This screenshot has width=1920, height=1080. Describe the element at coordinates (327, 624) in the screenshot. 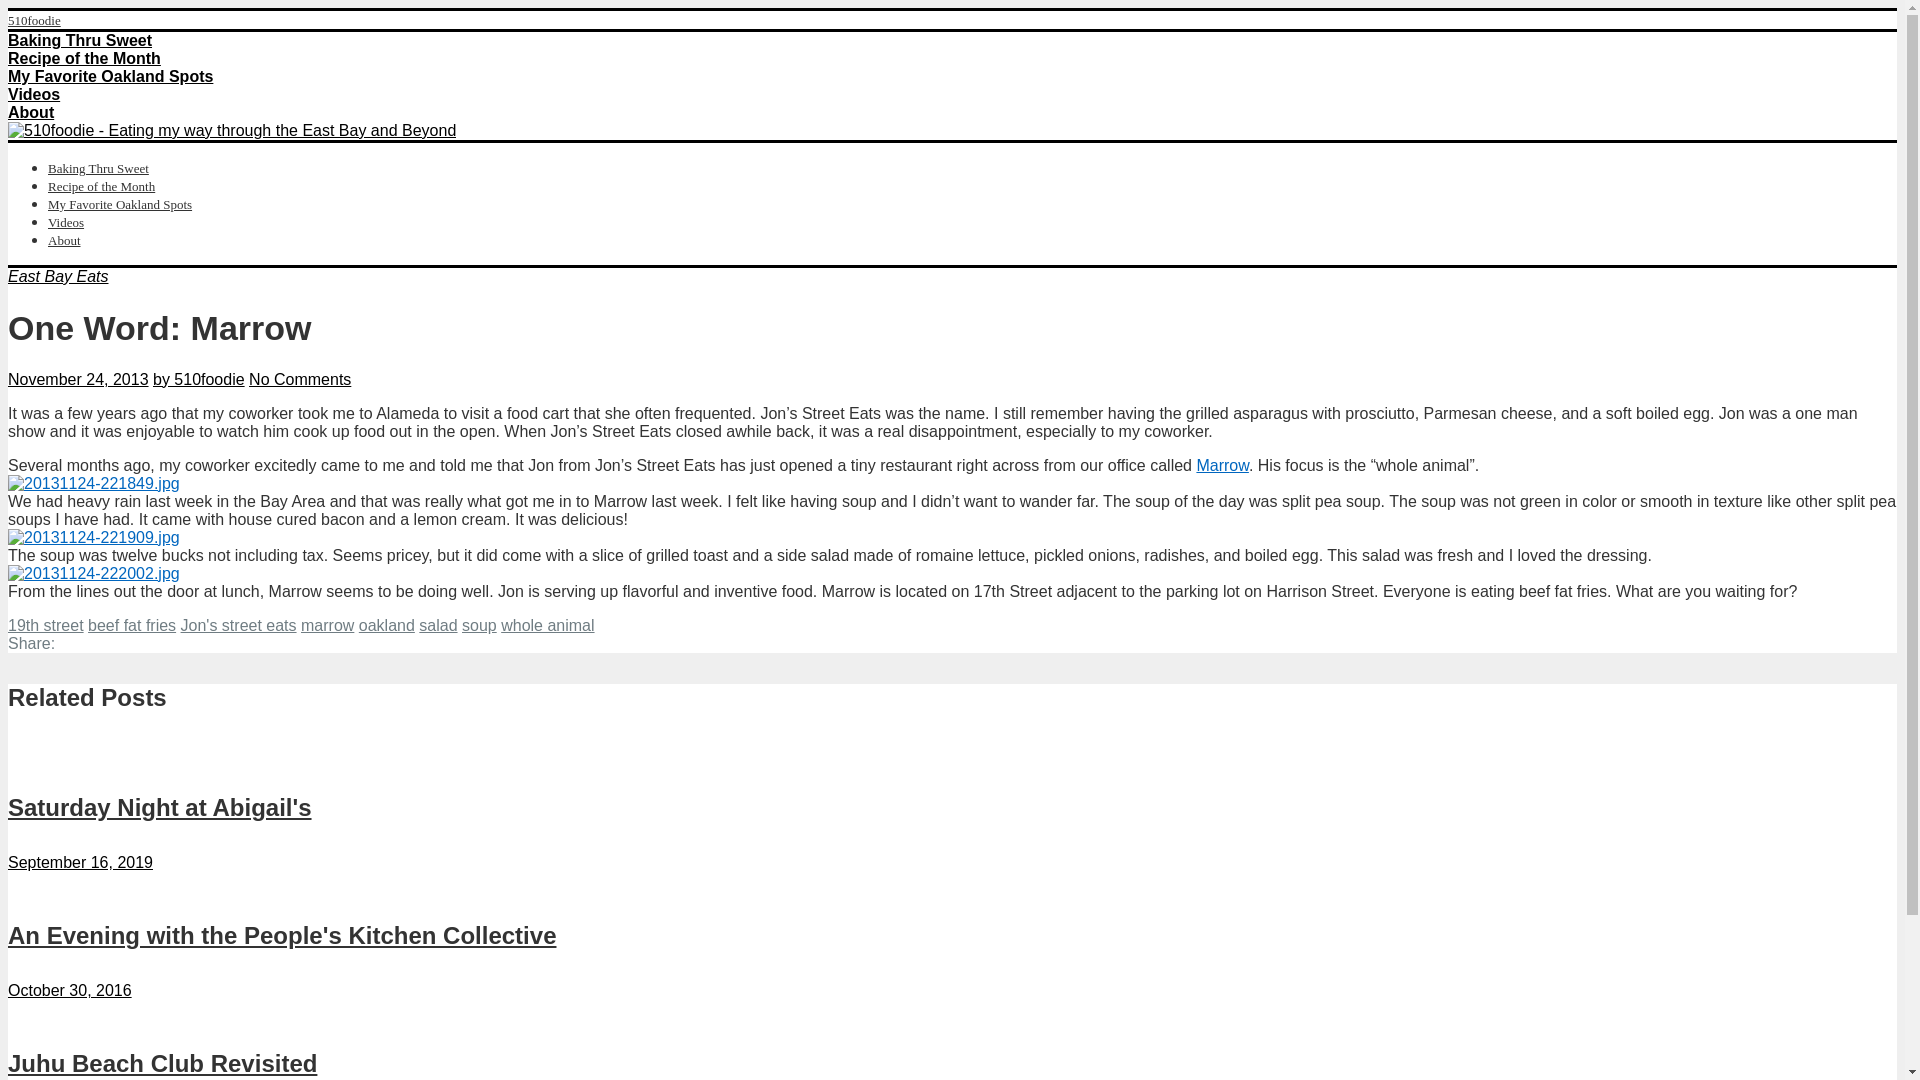

I see `marrow` at that location.